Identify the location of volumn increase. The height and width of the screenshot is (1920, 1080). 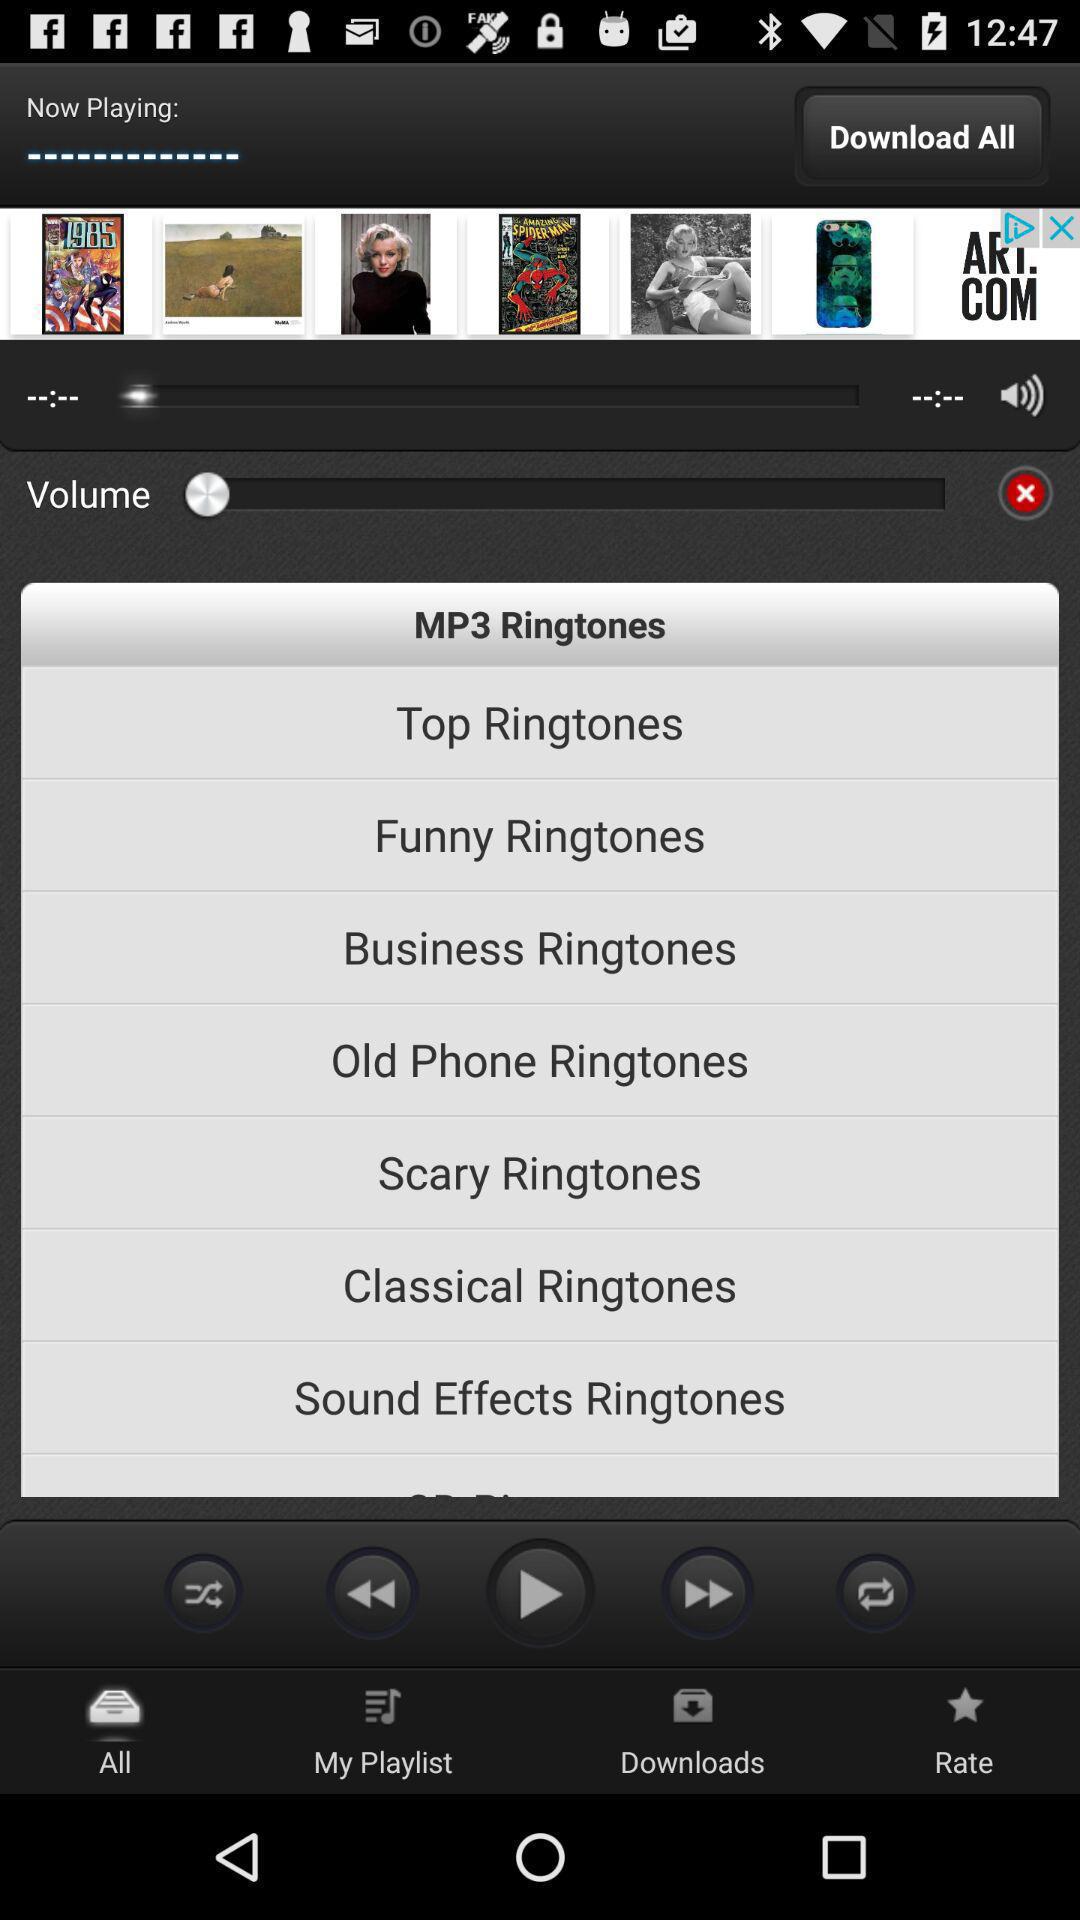
(1022, 394).